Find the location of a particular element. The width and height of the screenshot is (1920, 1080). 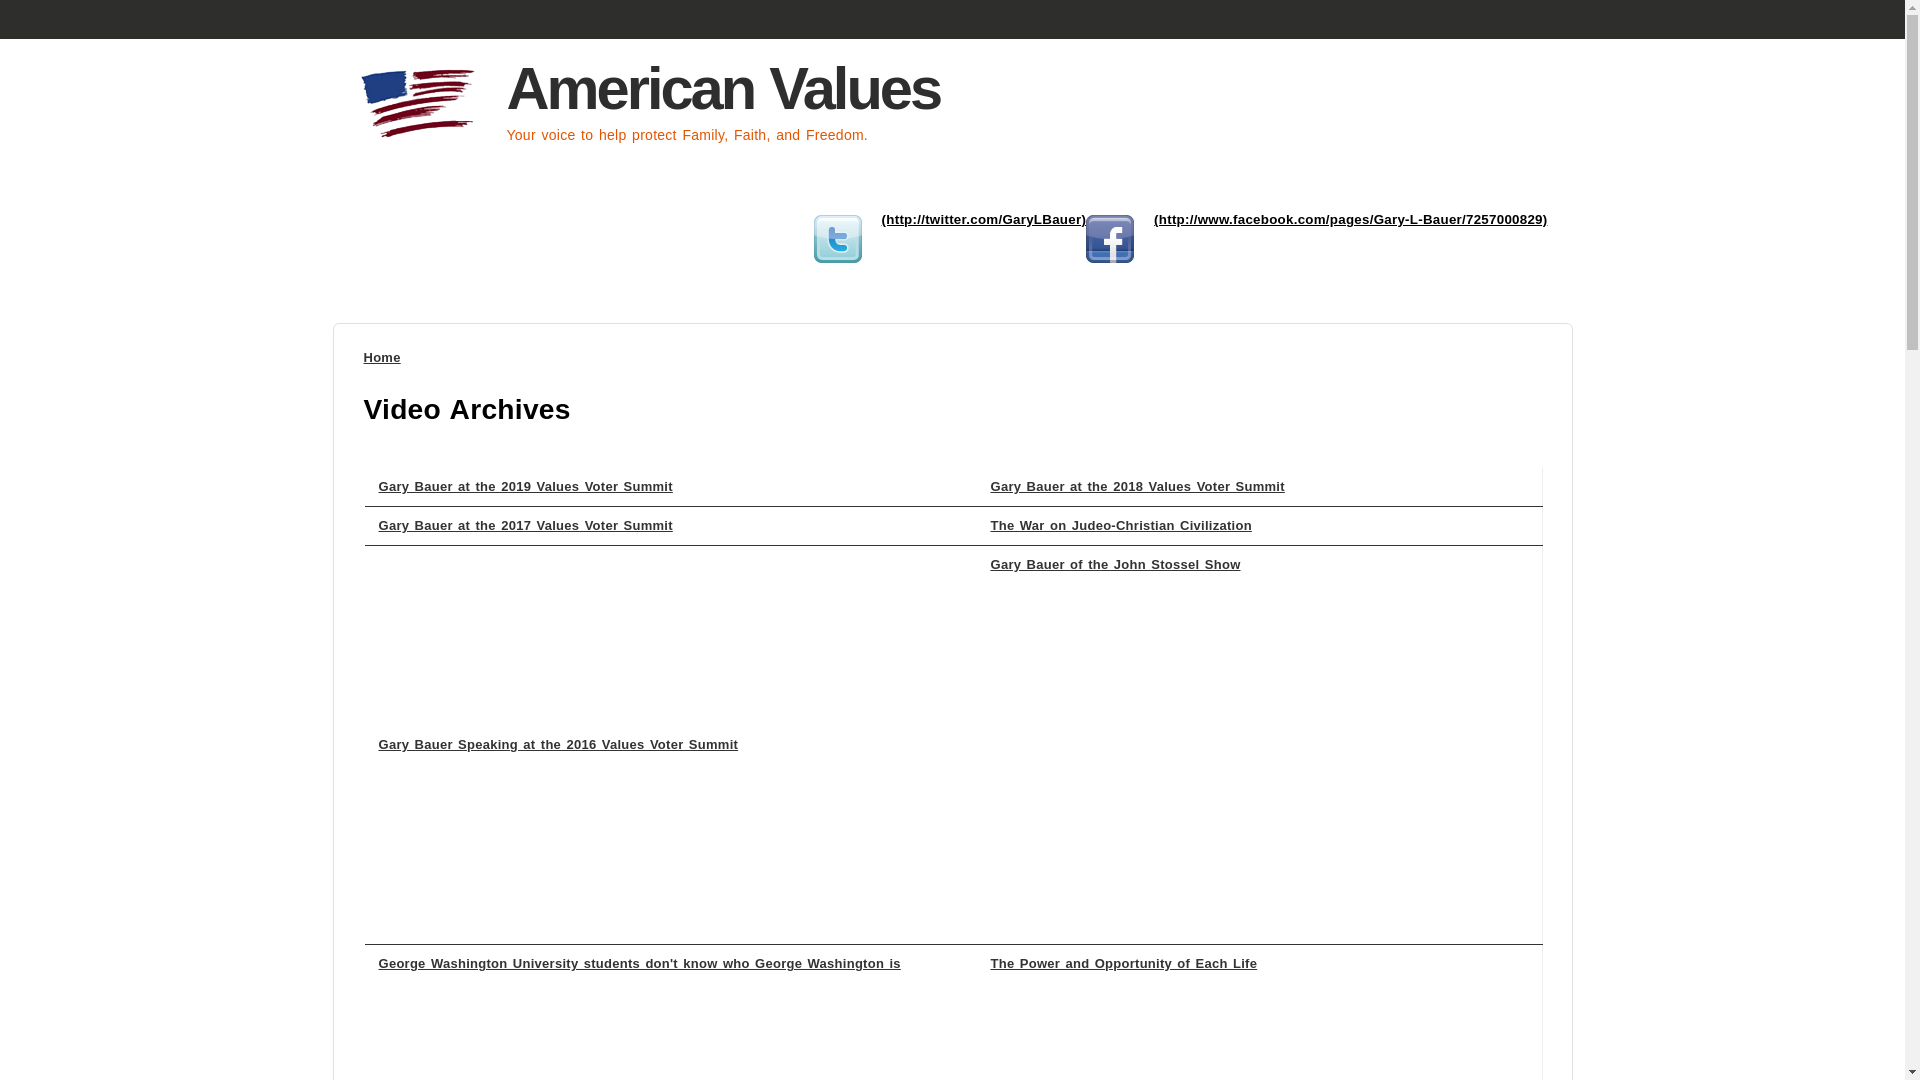

Home is located at coordinates (382, 357).